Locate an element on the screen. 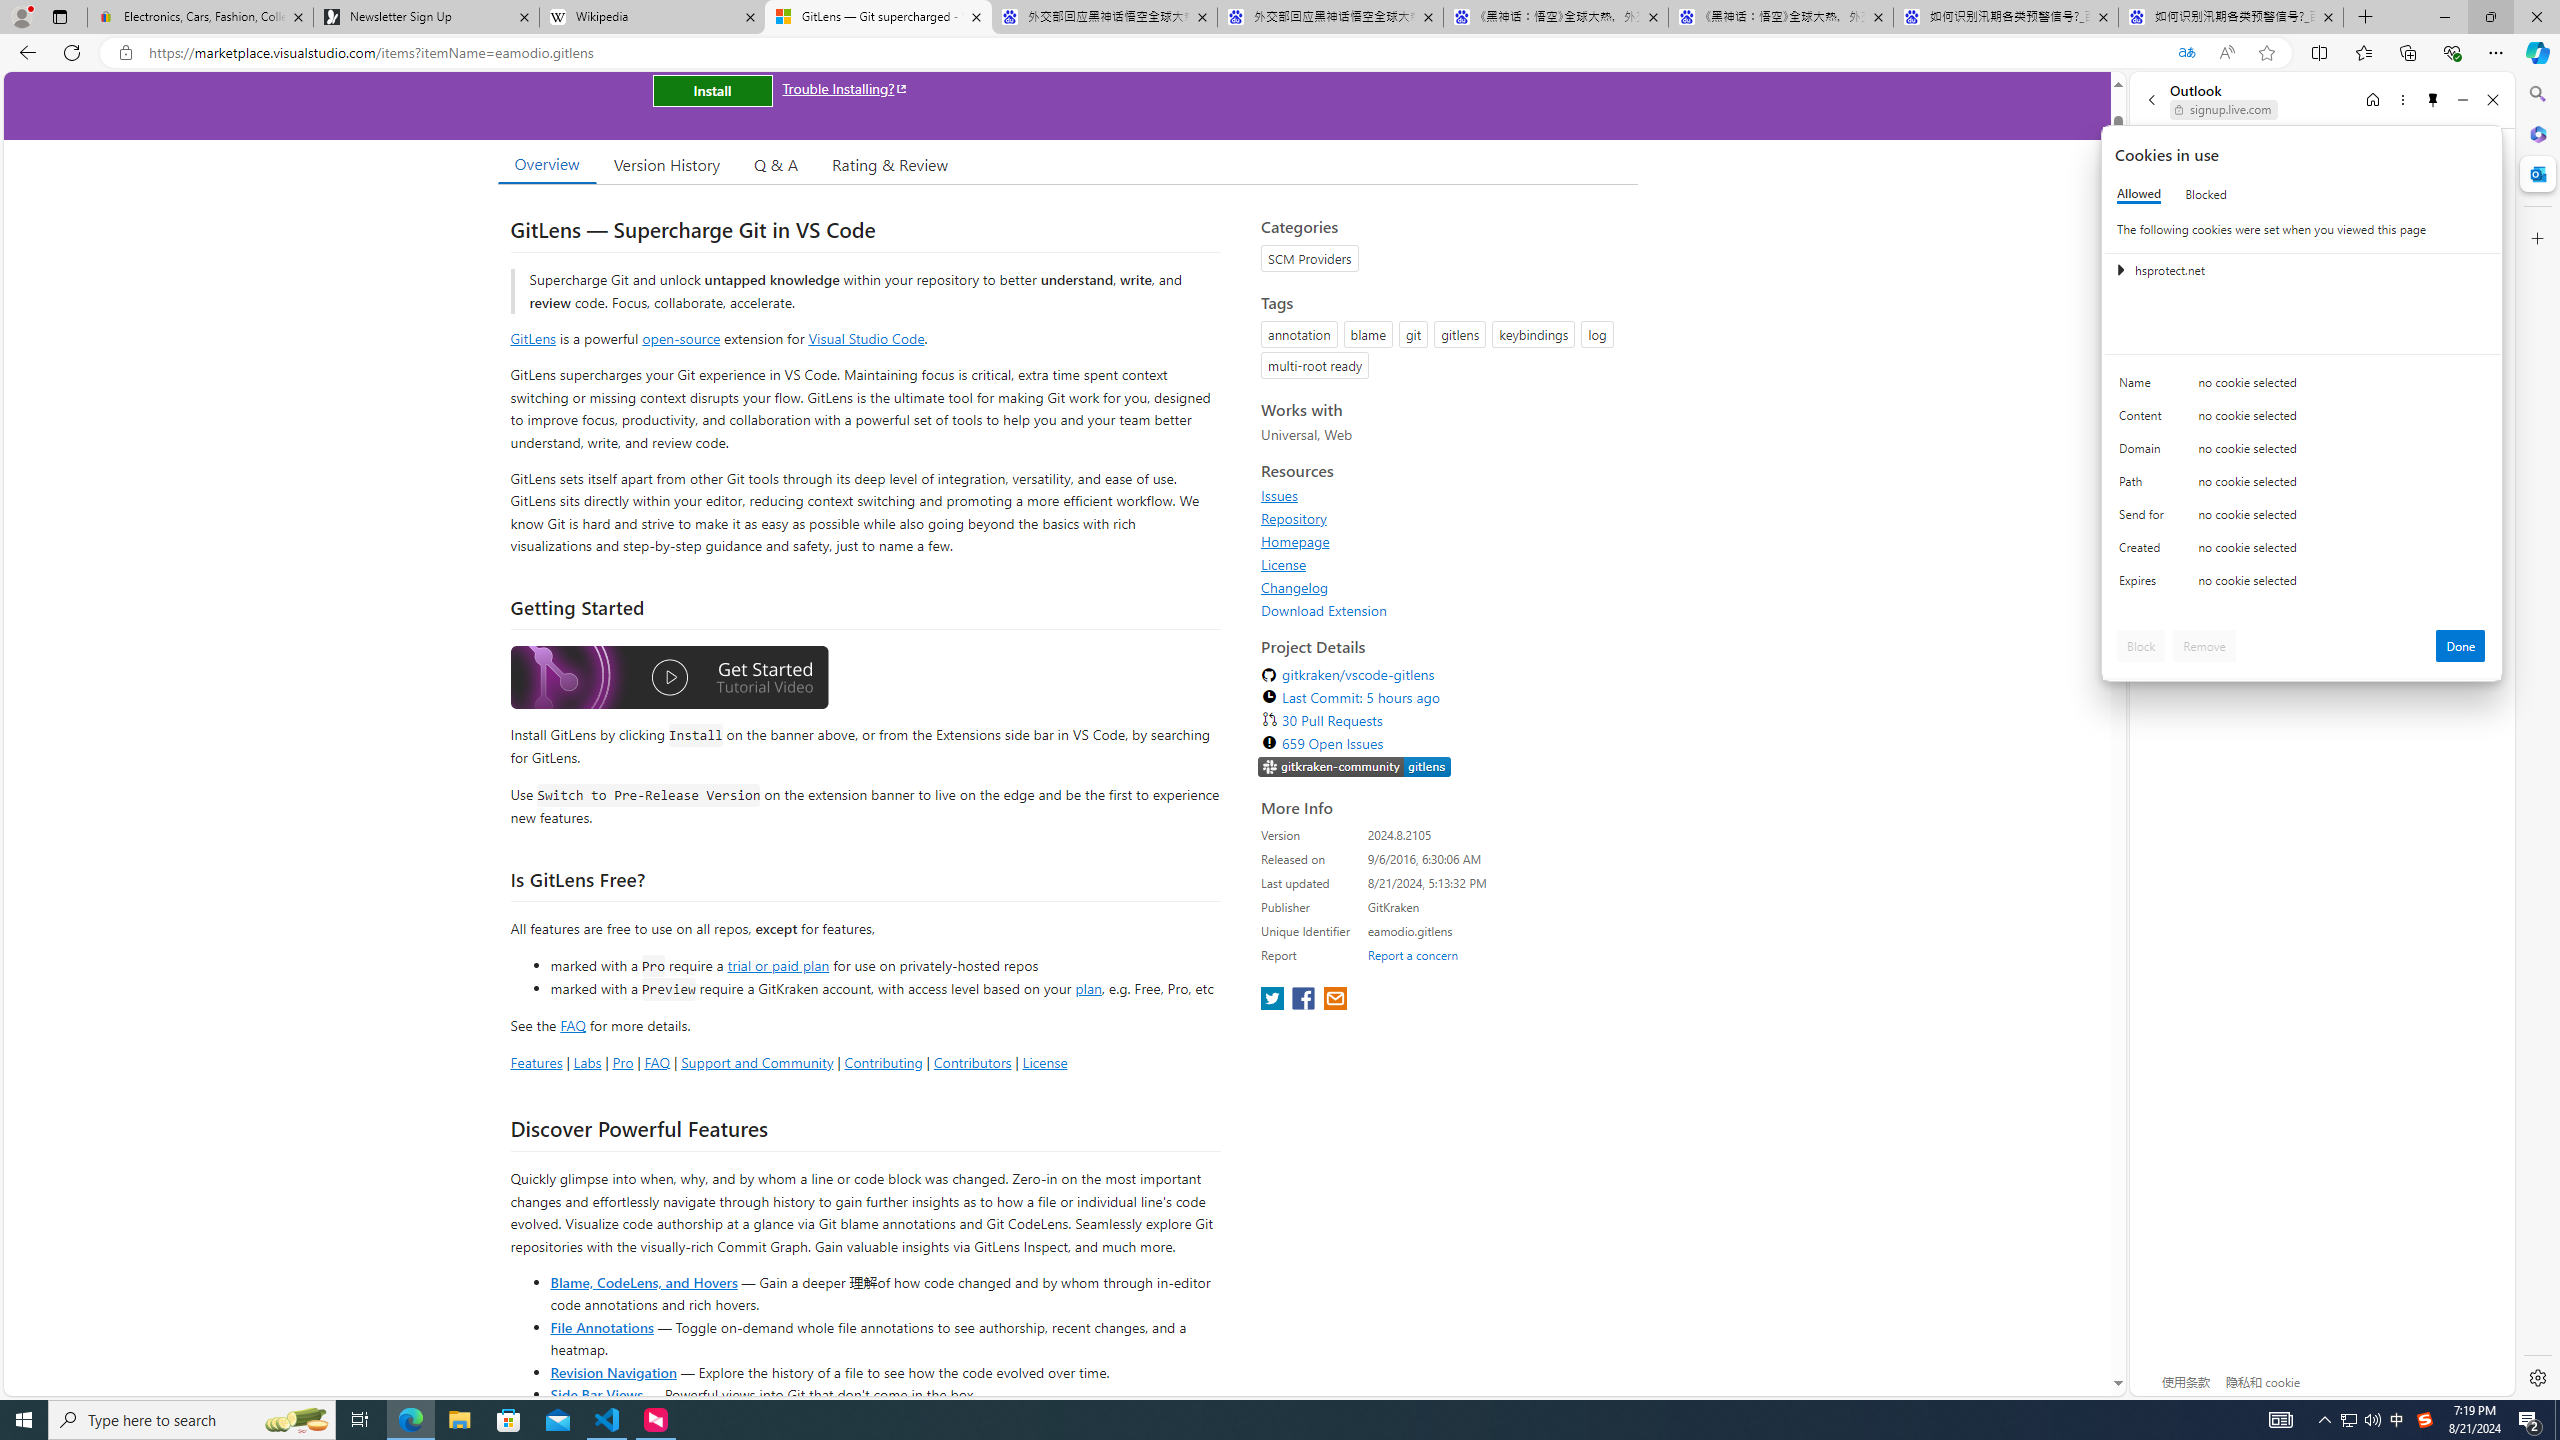  Allowed is located at coordinates (2138, 194).